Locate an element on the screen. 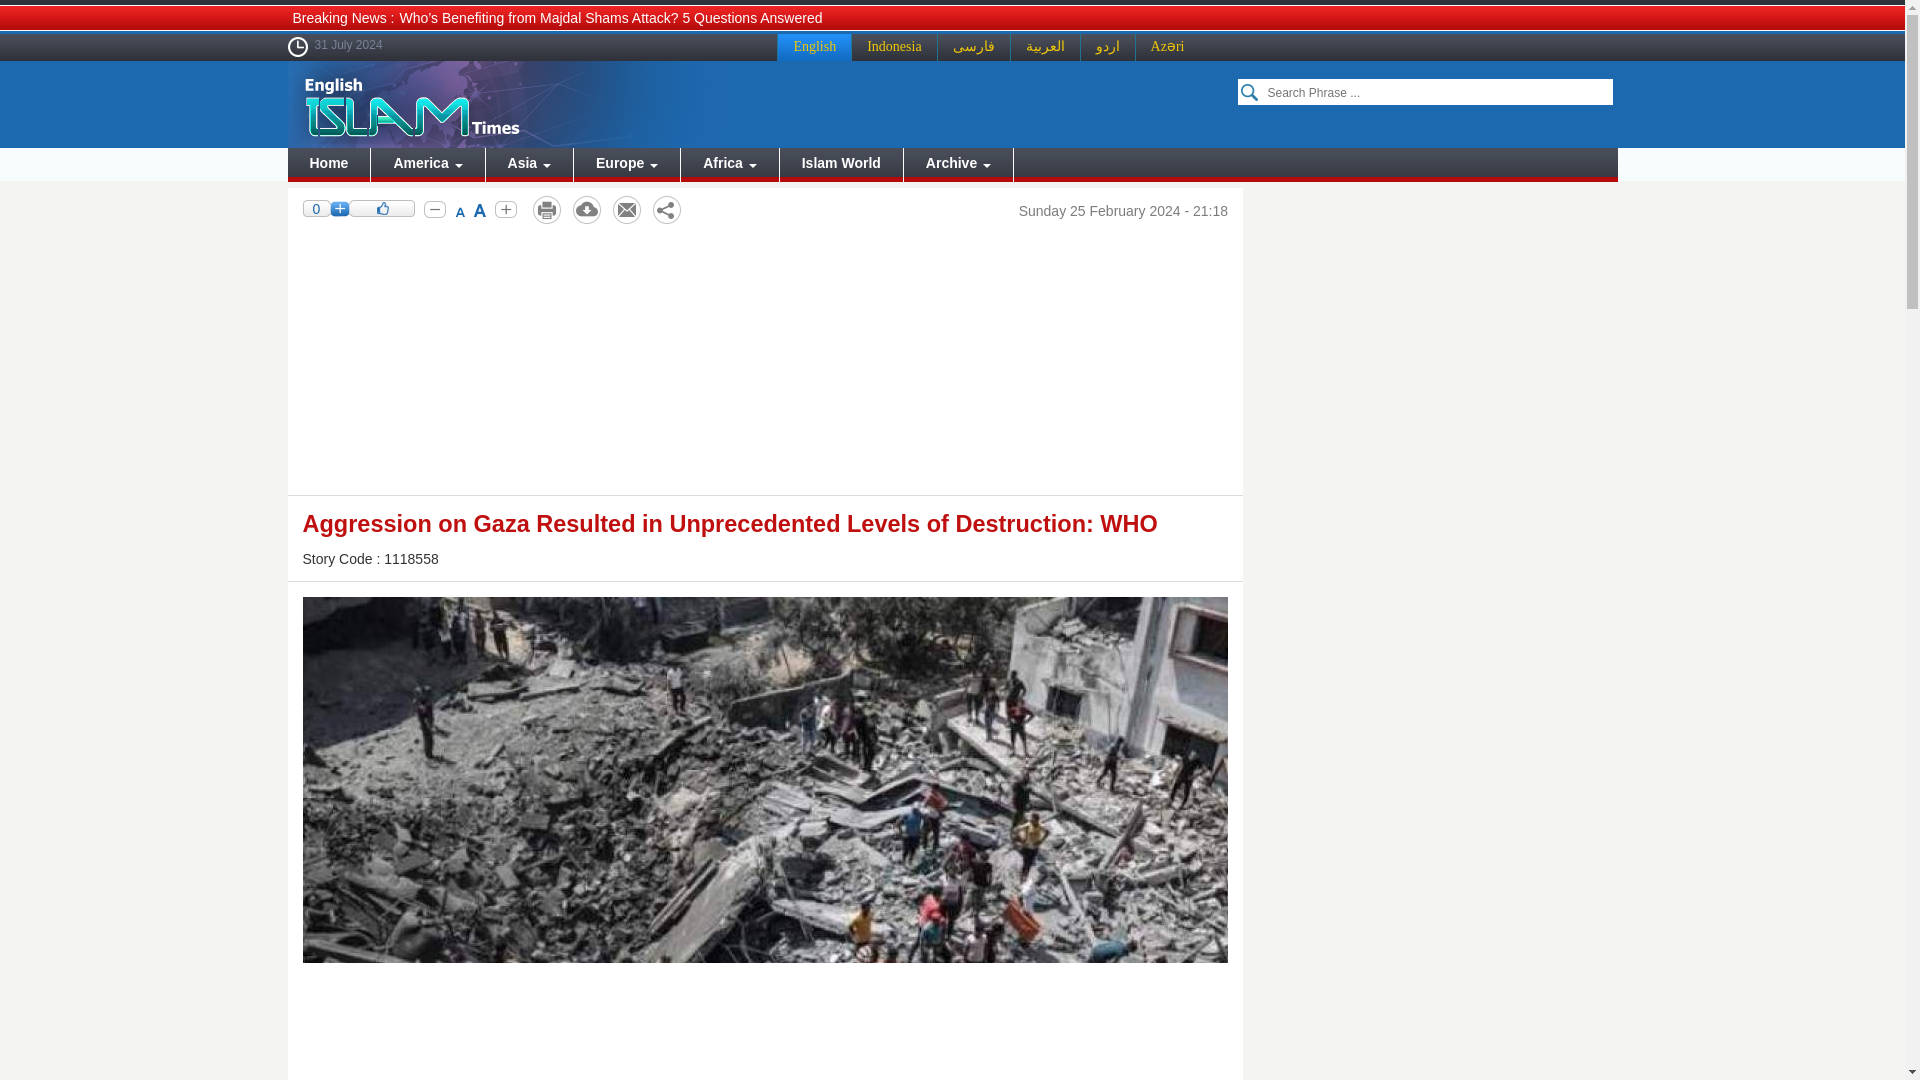 The image size is (1920, 1080). Asia is located at coordinates (528, 164).